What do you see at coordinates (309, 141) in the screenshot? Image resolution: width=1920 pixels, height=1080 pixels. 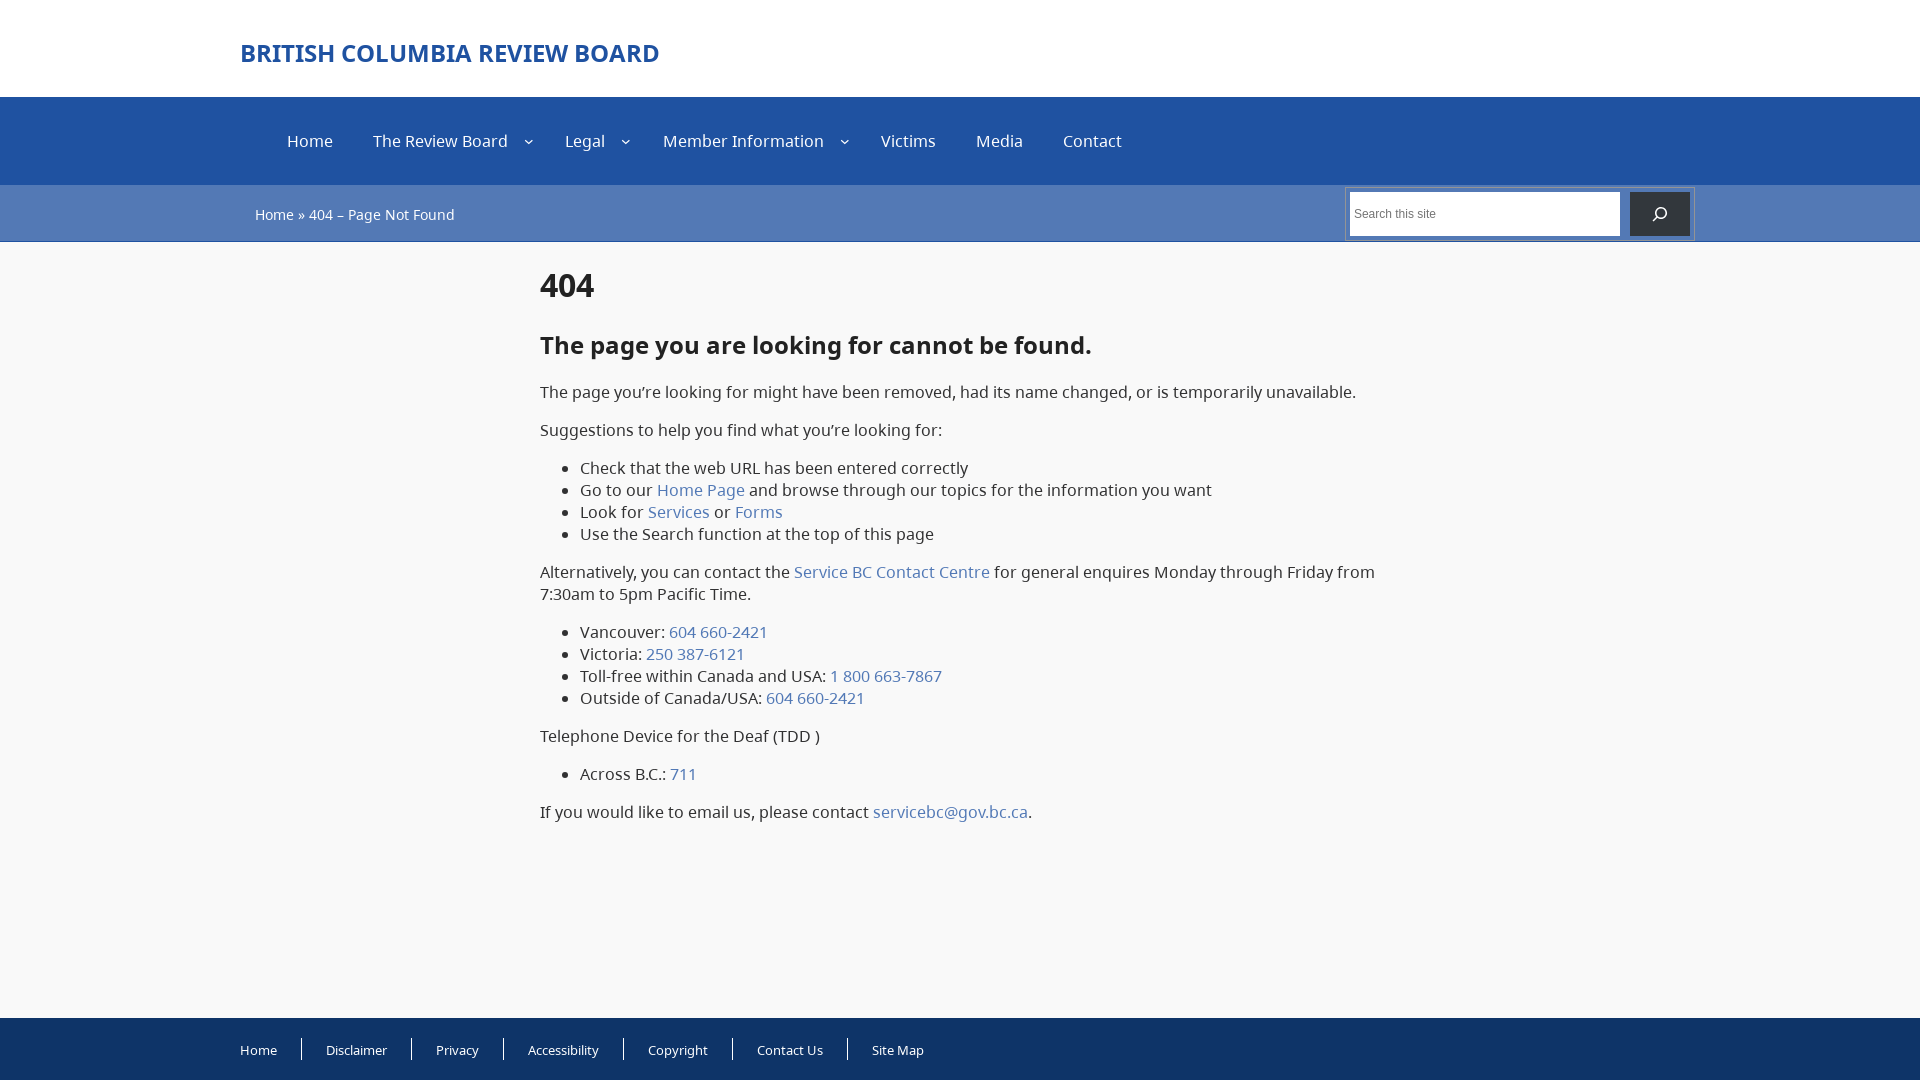 I see `Home` at bounding box center [309, 141].